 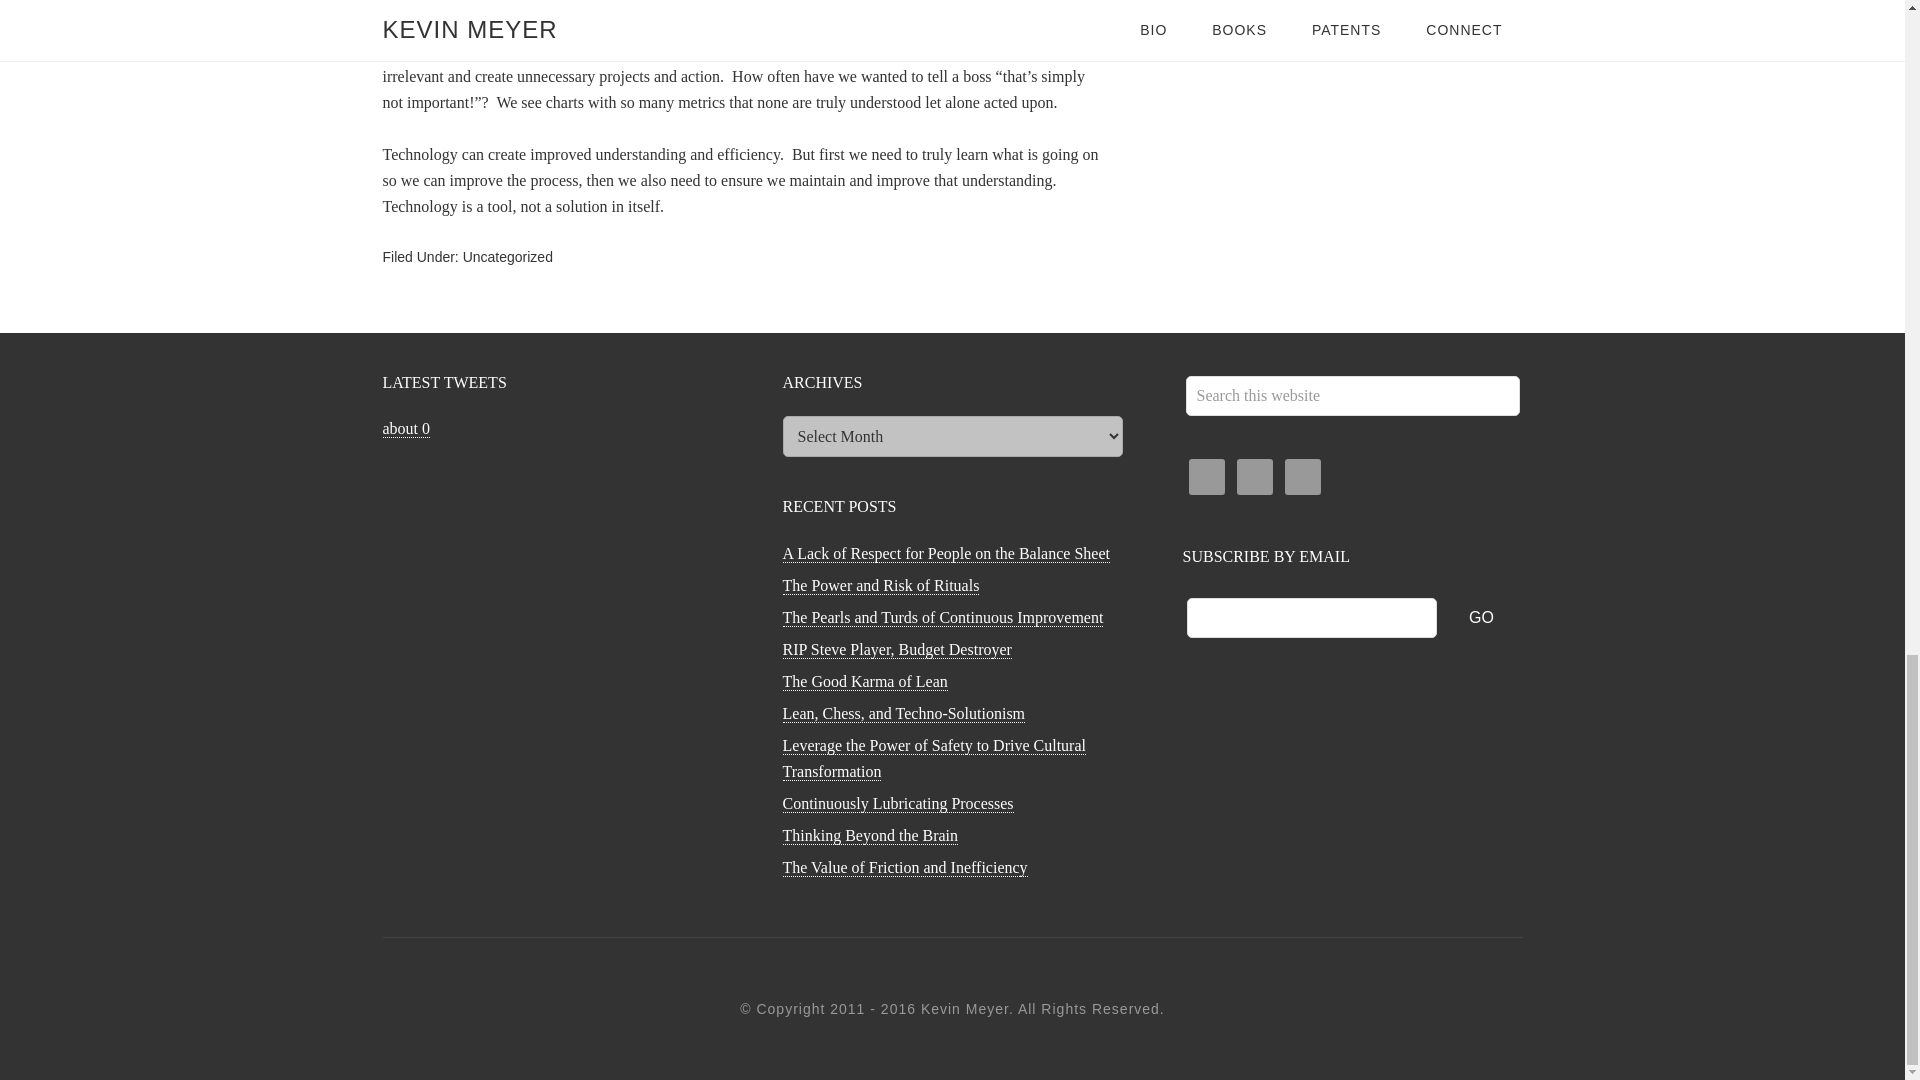 What do you see at coordinates (904, 867) in the screenshot?
I see `The Value of Friction and Inefficiency` at bounding box center [904, 867].